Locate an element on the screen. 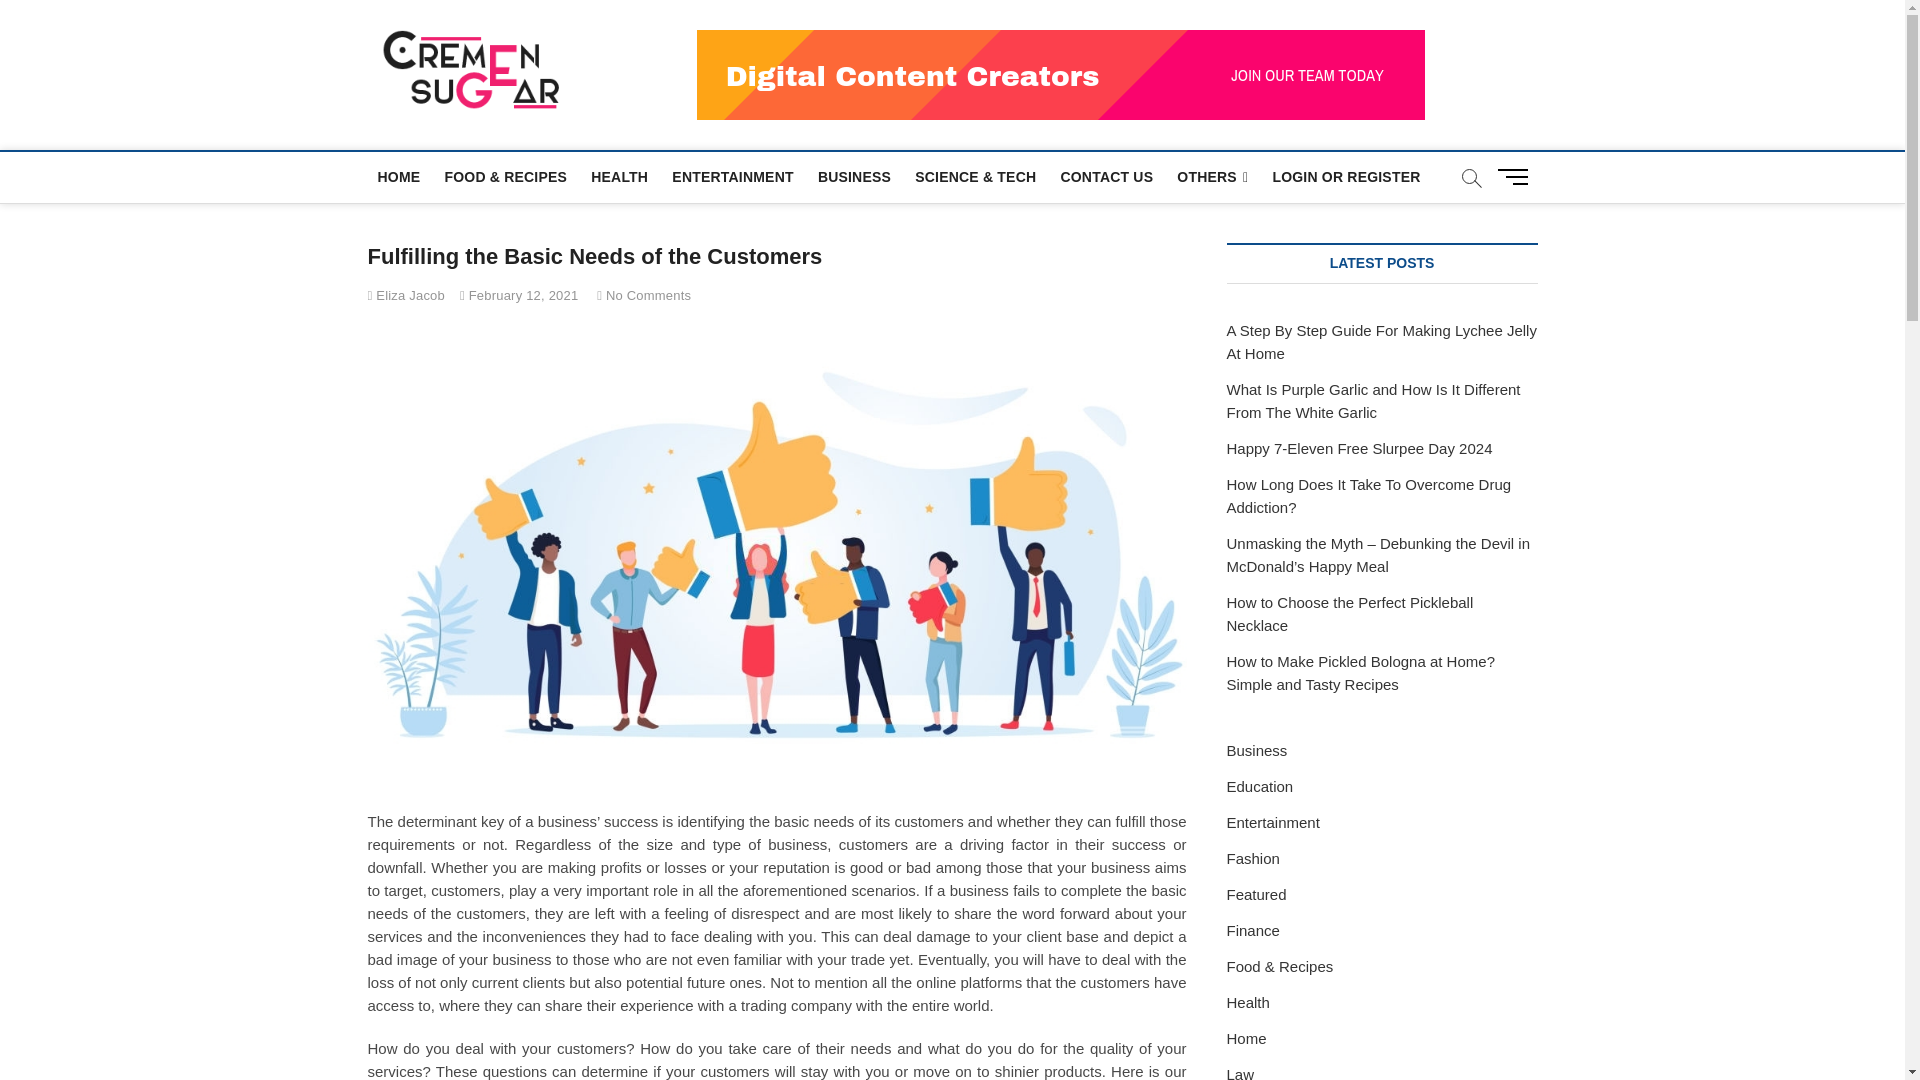 This screenshot has height=1080, width=1920. ENTERTAINMENT is located at coordinates (732, 176).